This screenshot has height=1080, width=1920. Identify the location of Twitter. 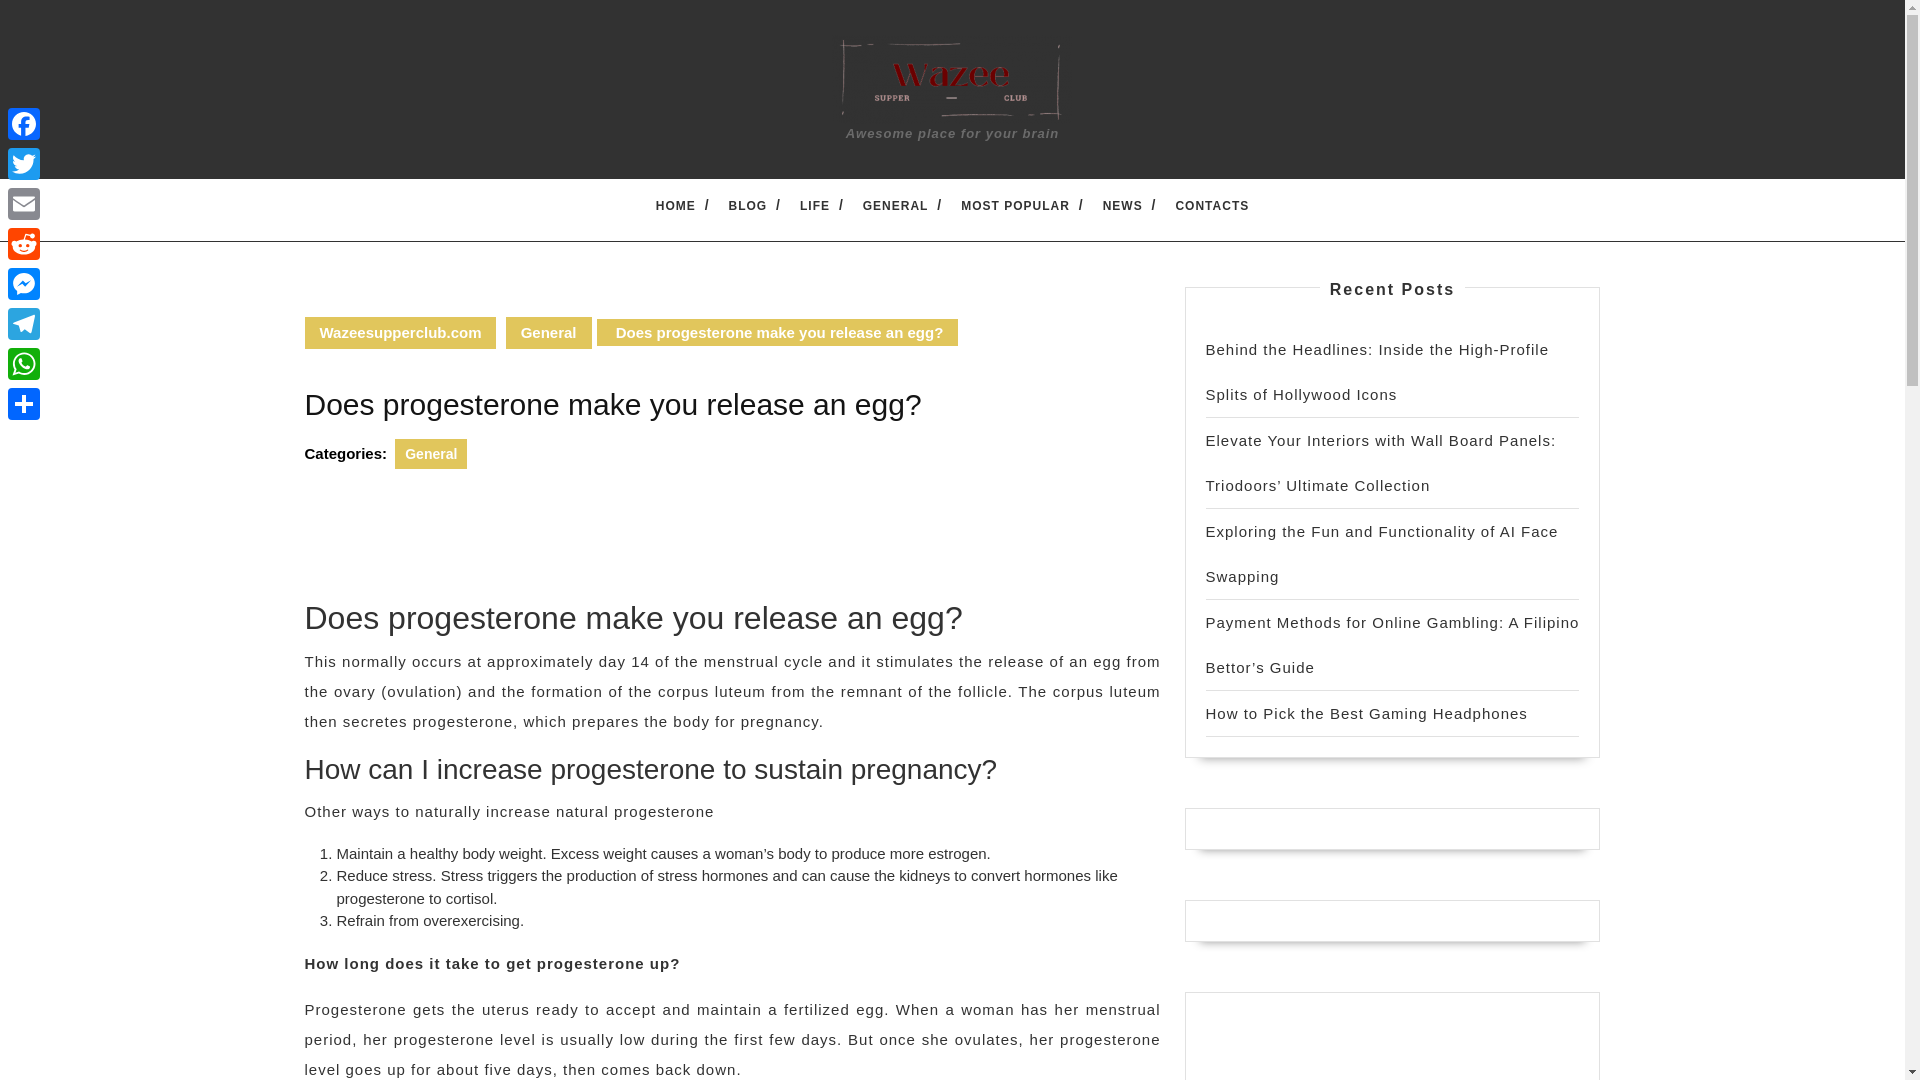
(24, 163).